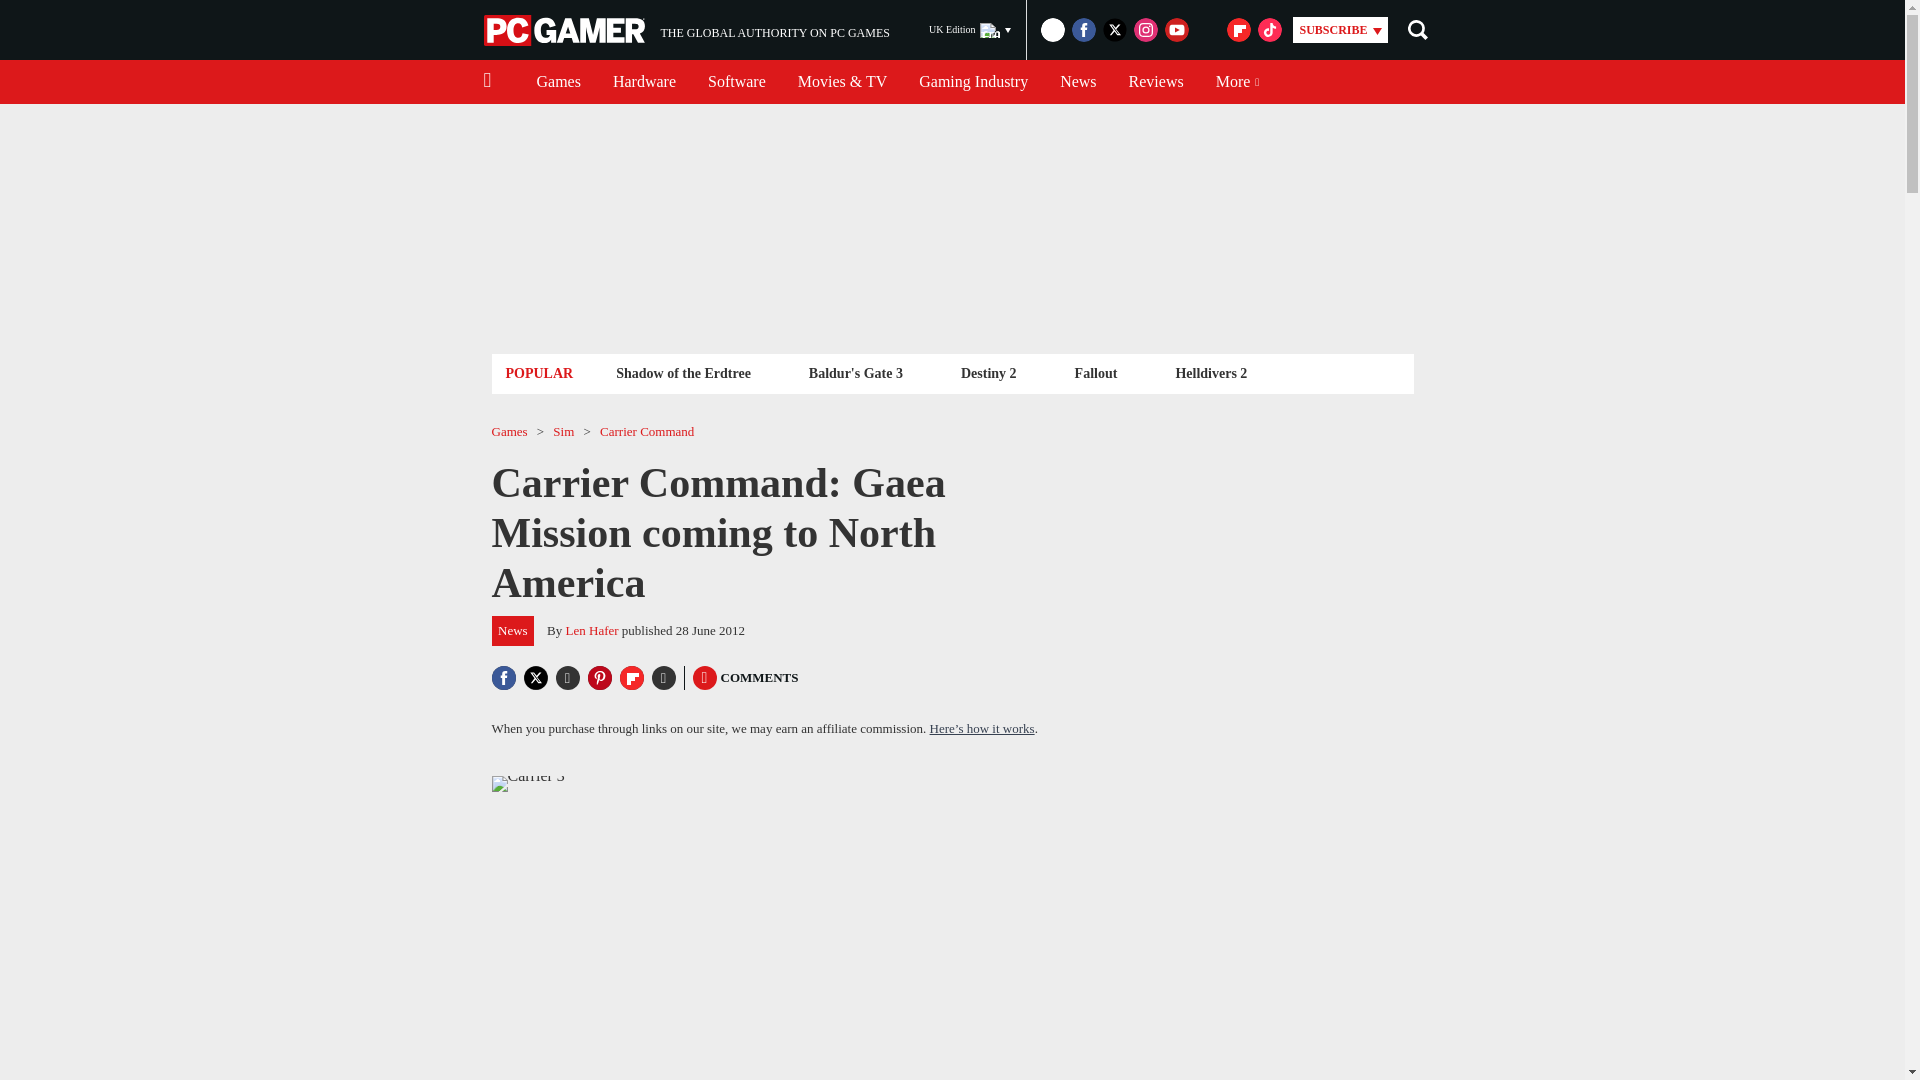  Describe the element at coordinates (683, 372) in the screenshot. I see `Hardware` at that location.